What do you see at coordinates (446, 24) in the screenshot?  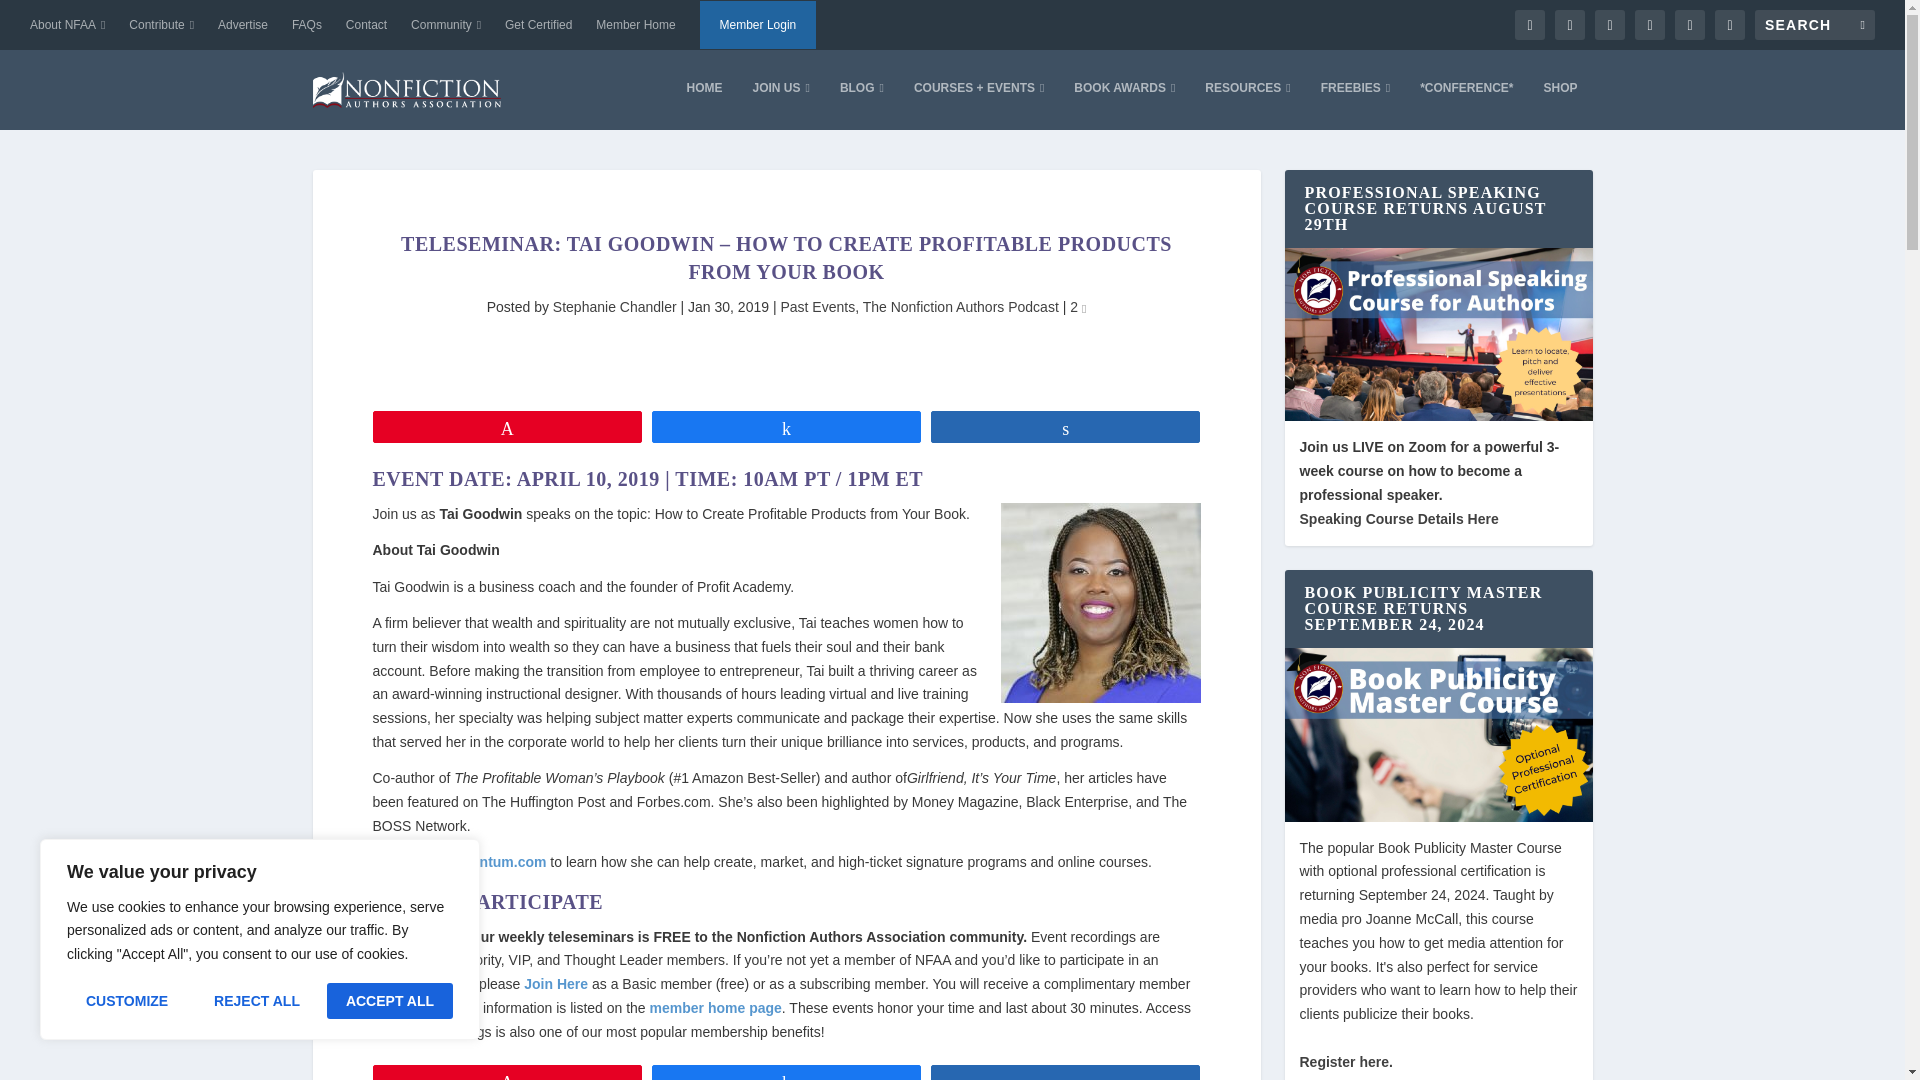 I see `Community` at bounding box center [446, 24].